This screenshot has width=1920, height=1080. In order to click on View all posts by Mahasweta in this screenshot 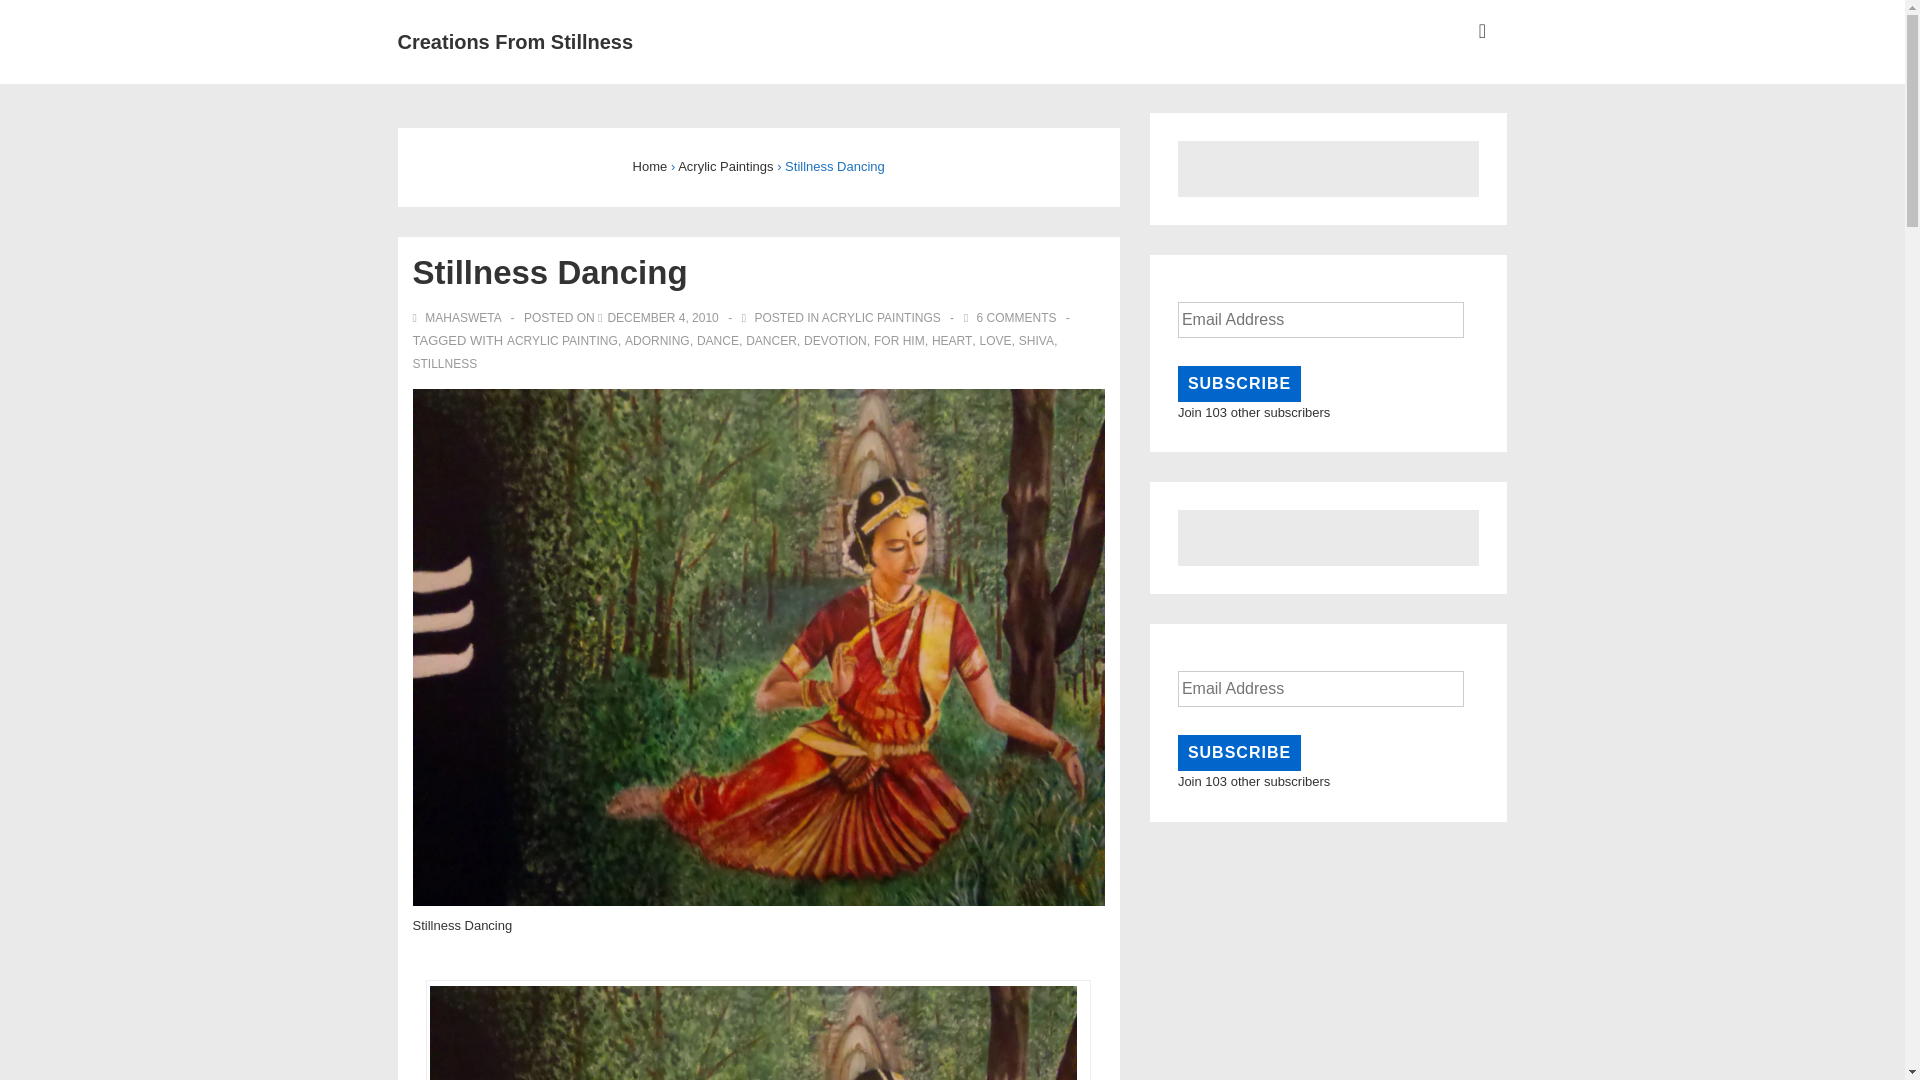, I will do `click(458, 318)`.